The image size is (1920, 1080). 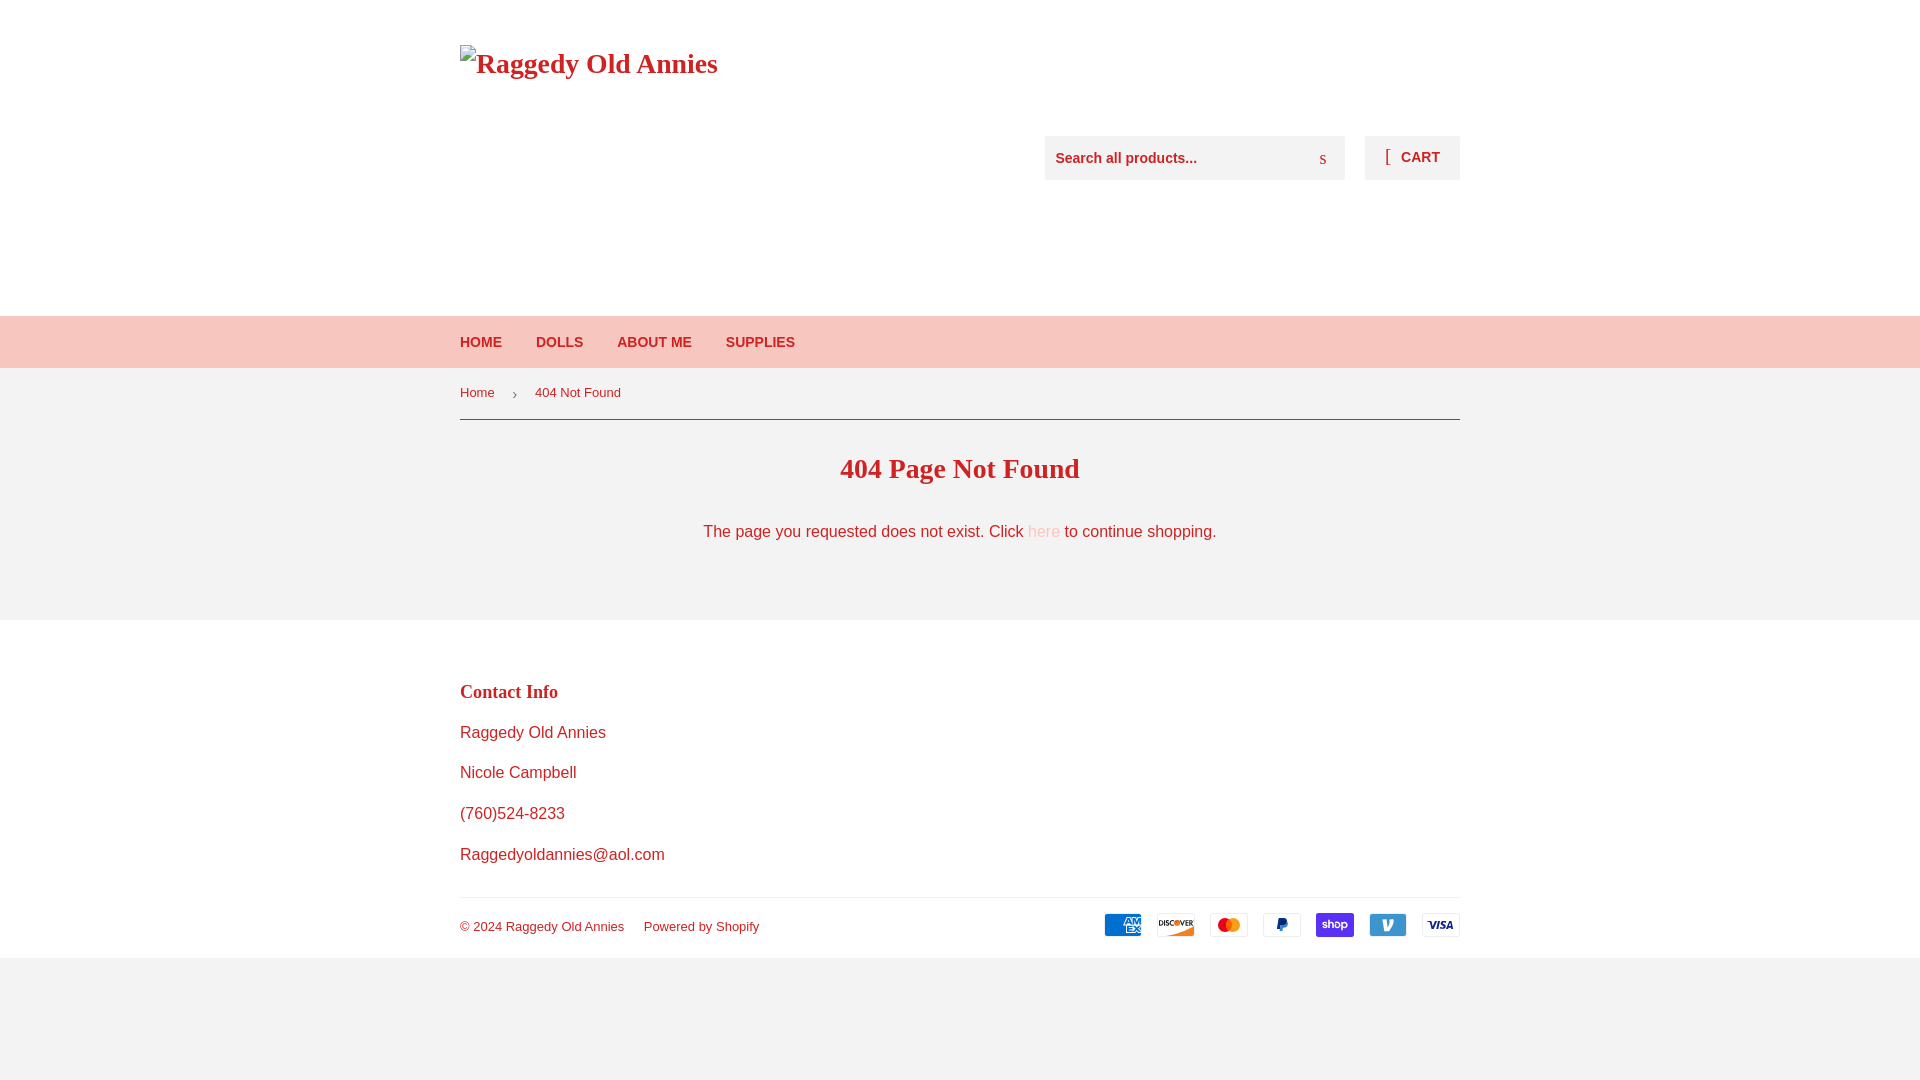 What do you see at coordinates (480, 342) in the screenshot?
I see `HOME` at bounding box center [480, 342].